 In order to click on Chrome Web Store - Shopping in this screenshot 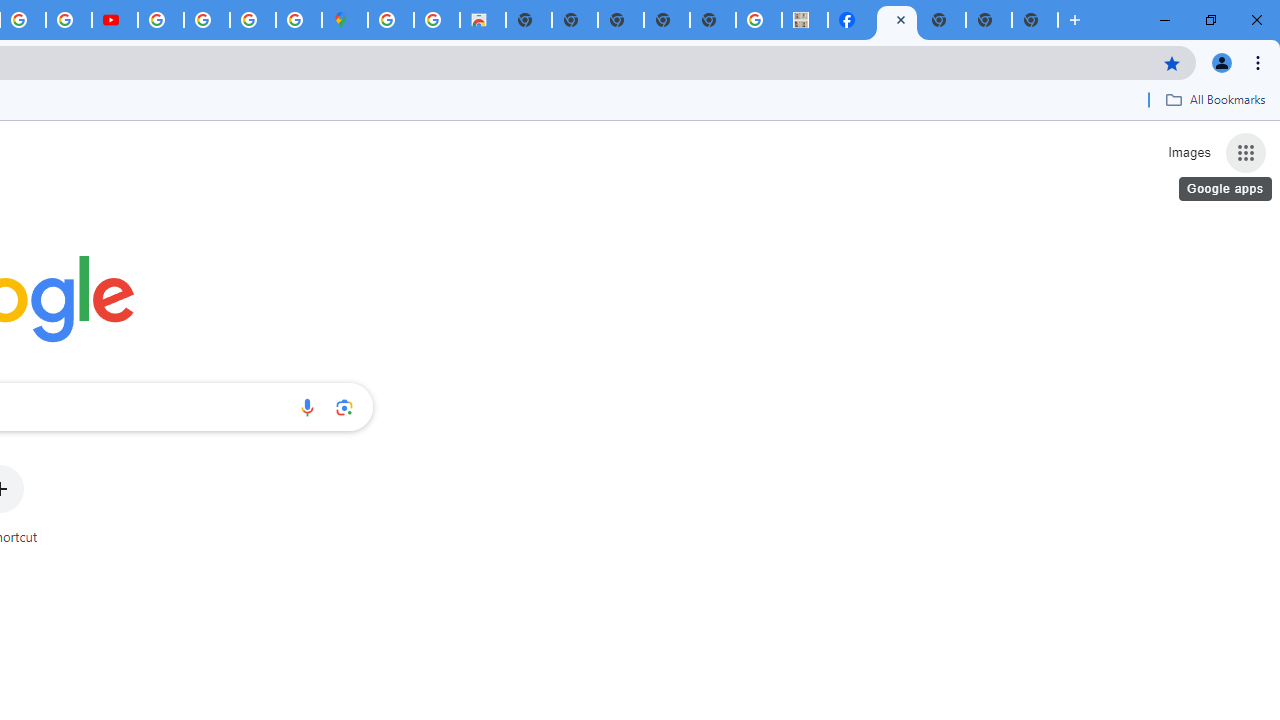, I will do `click(482, 20)`.